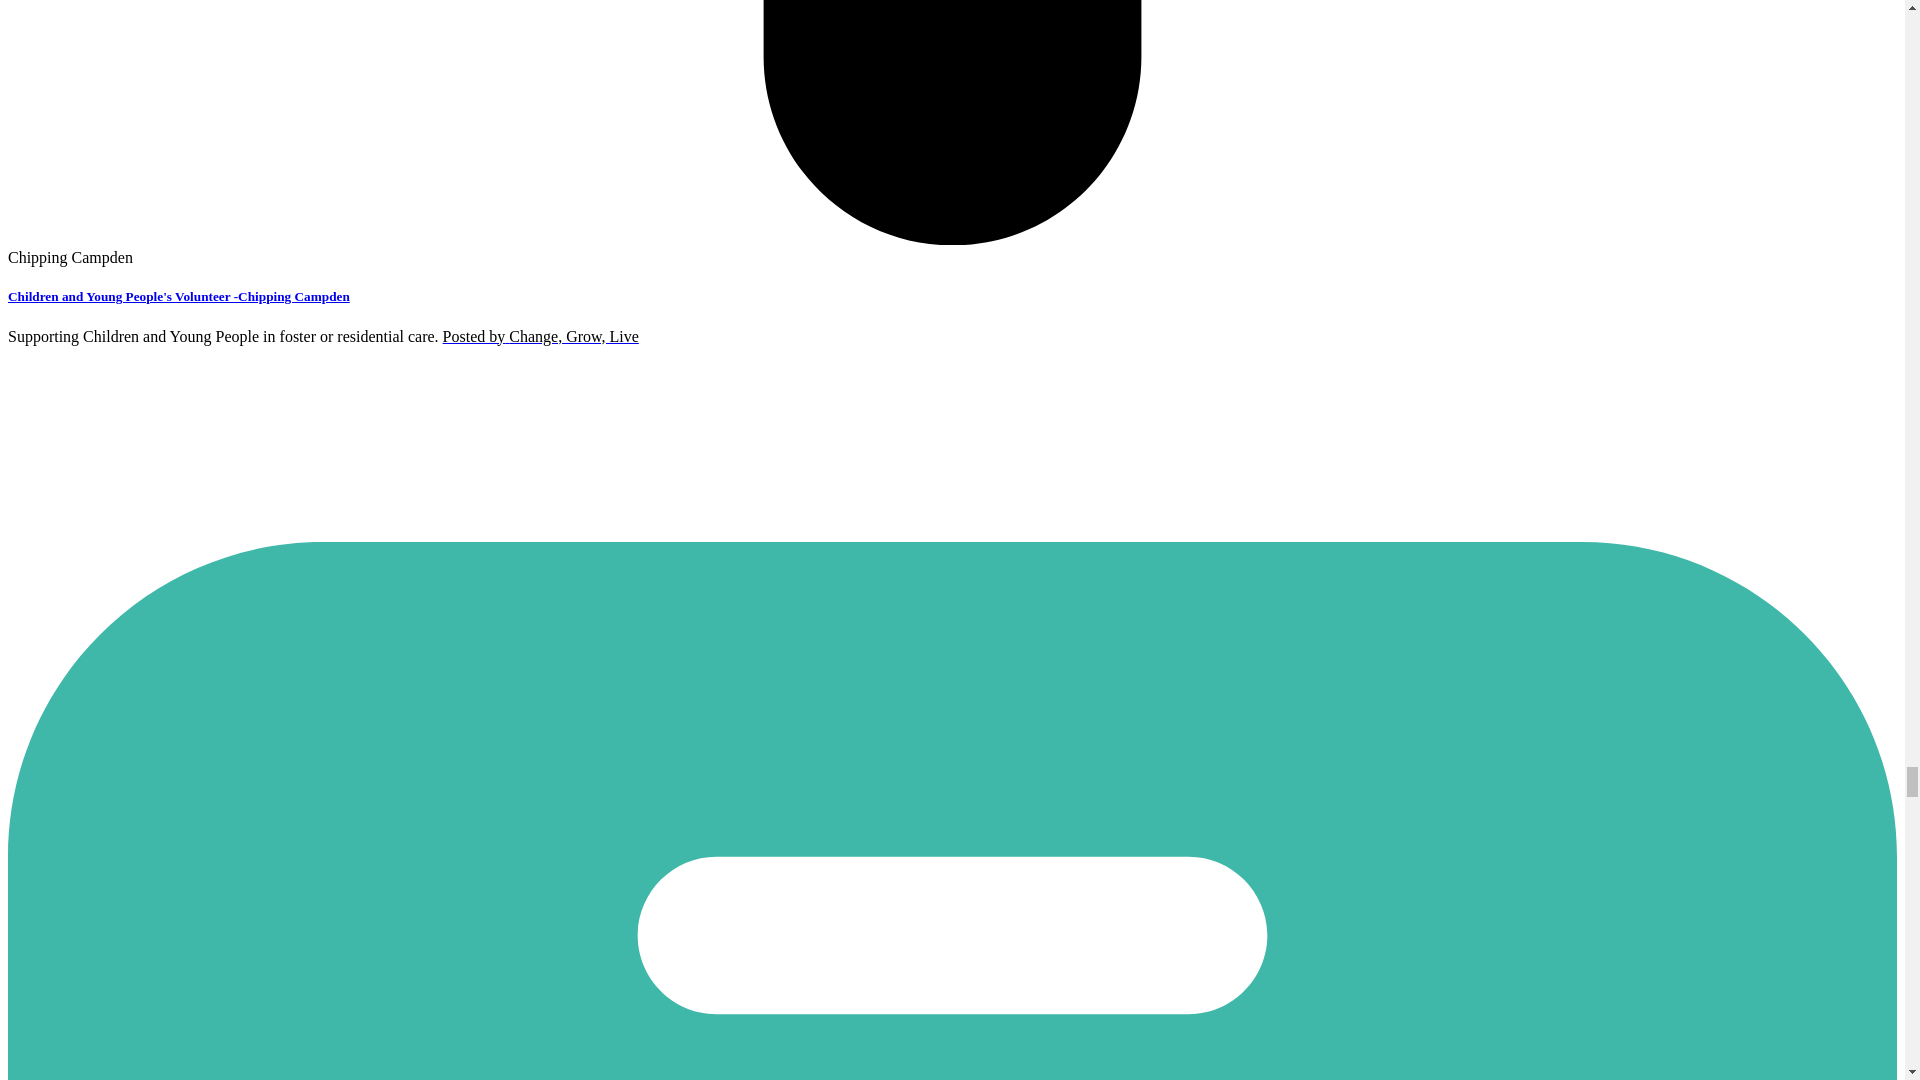 The image size is (1920, 1080). What do you see at coordinates (541, 336) in the screenshot?
I see `Posted by Change, Grow, Live` at bounding box center [541, 336].